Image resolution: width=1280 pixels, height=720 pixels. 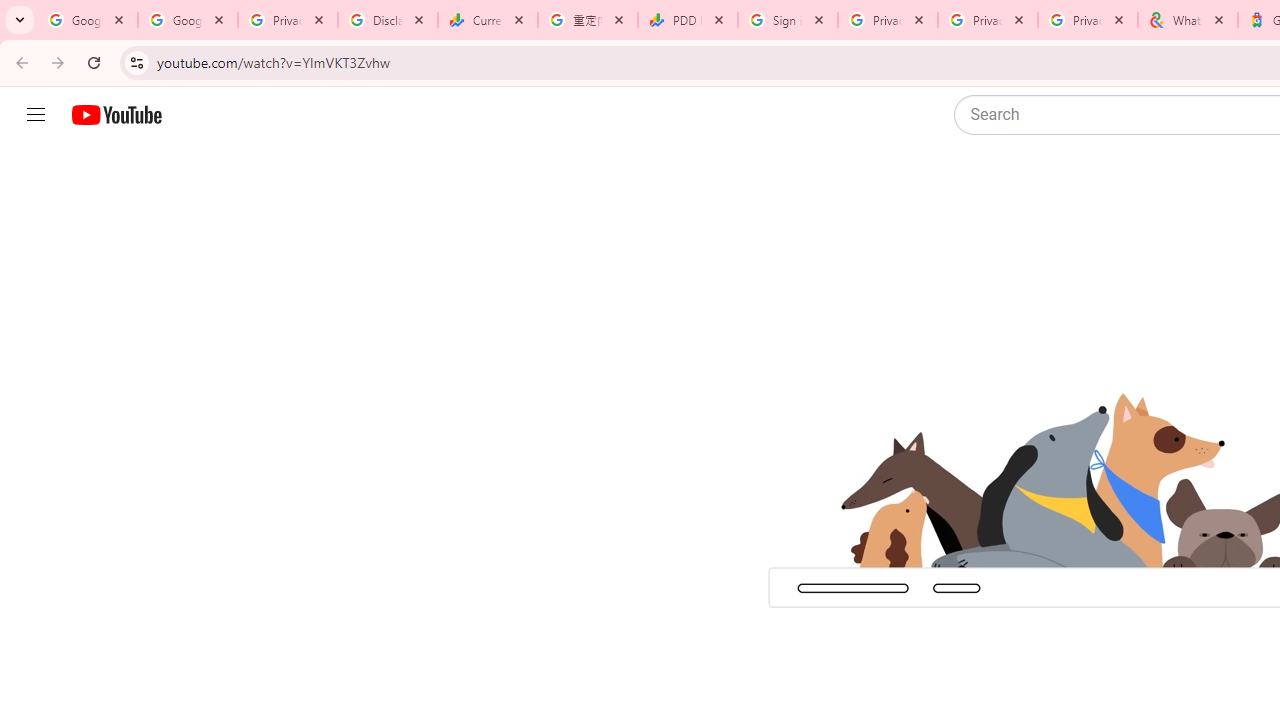 What do you see at coordinates (788, 20) in the screenshot?
I see `Sign in - Google Accounts` at bounding box center [788, 20].